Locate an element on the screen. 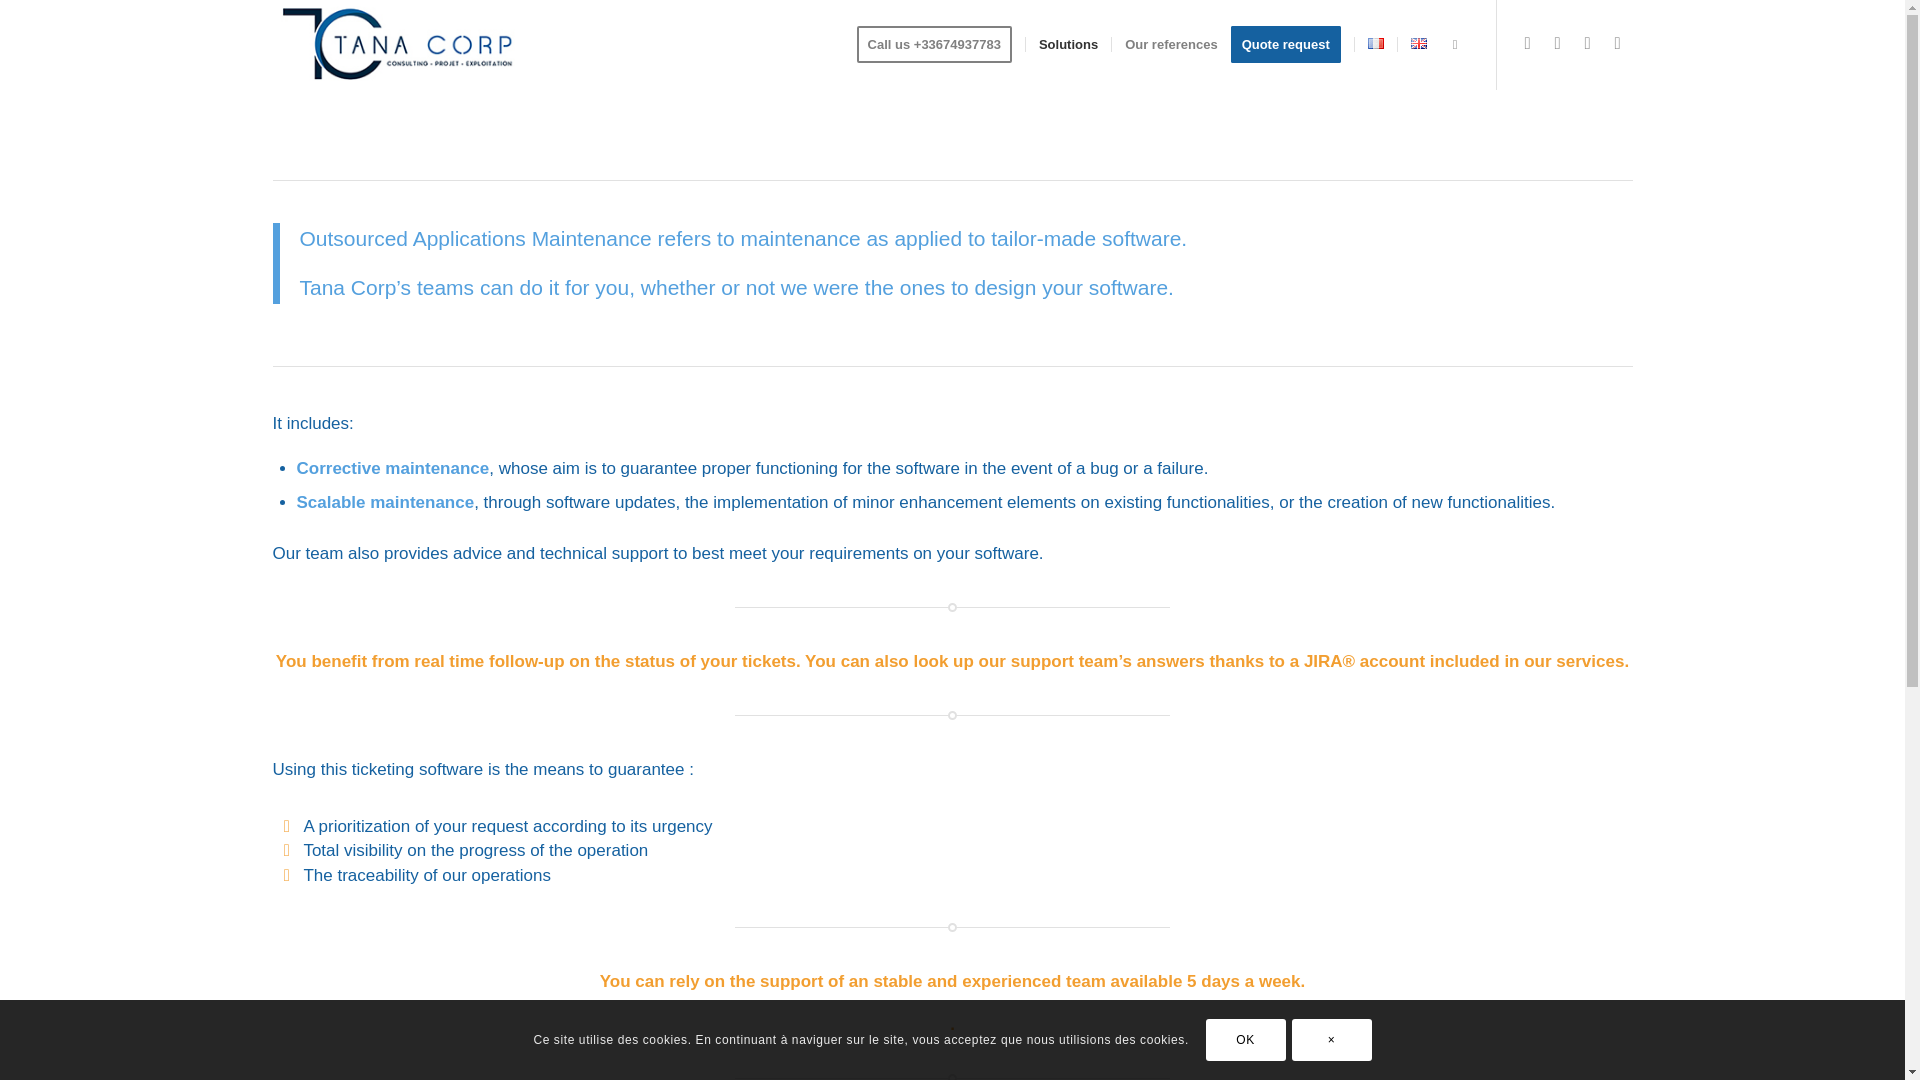  Solutions is located at coordinates (1068, 44).